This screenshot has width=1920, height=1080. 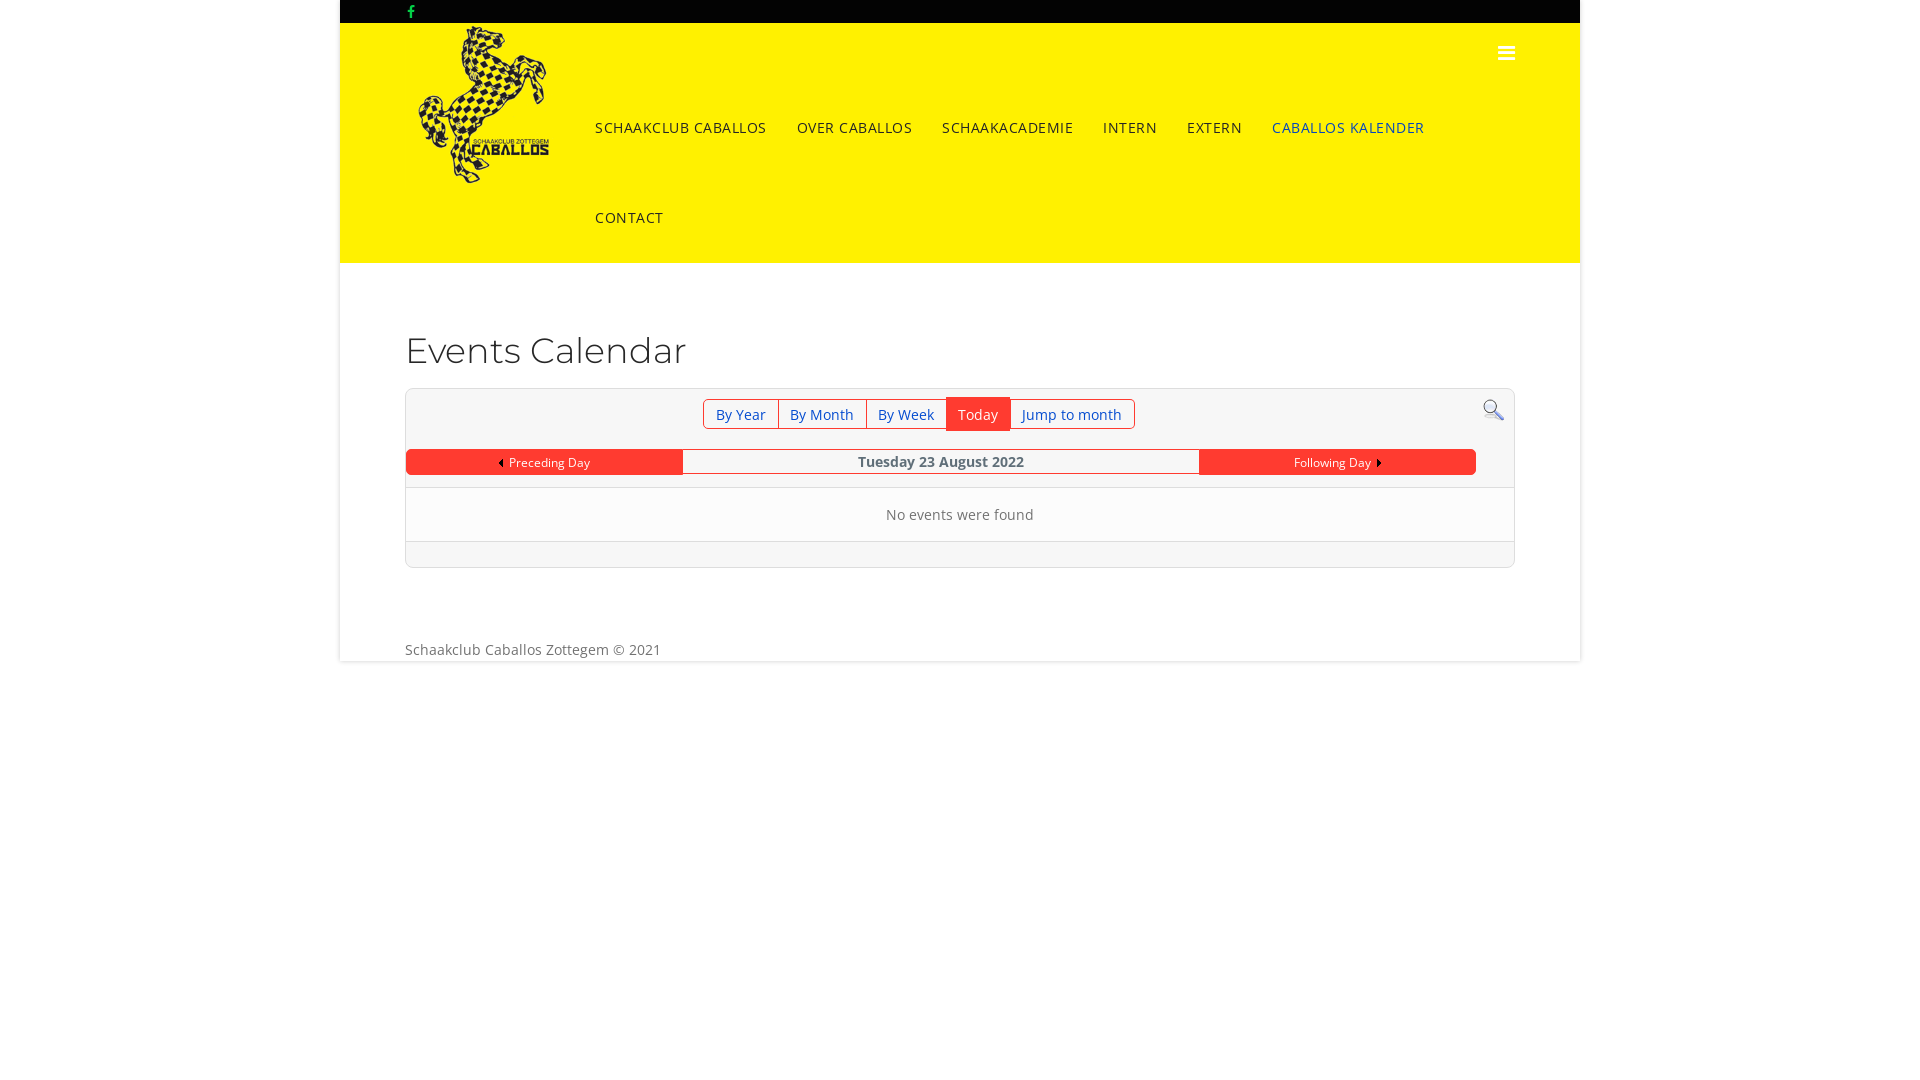 What do you see at coordinates (741, 414) in the screenshot?
I see `By Year` at bounding box center [741, 414].